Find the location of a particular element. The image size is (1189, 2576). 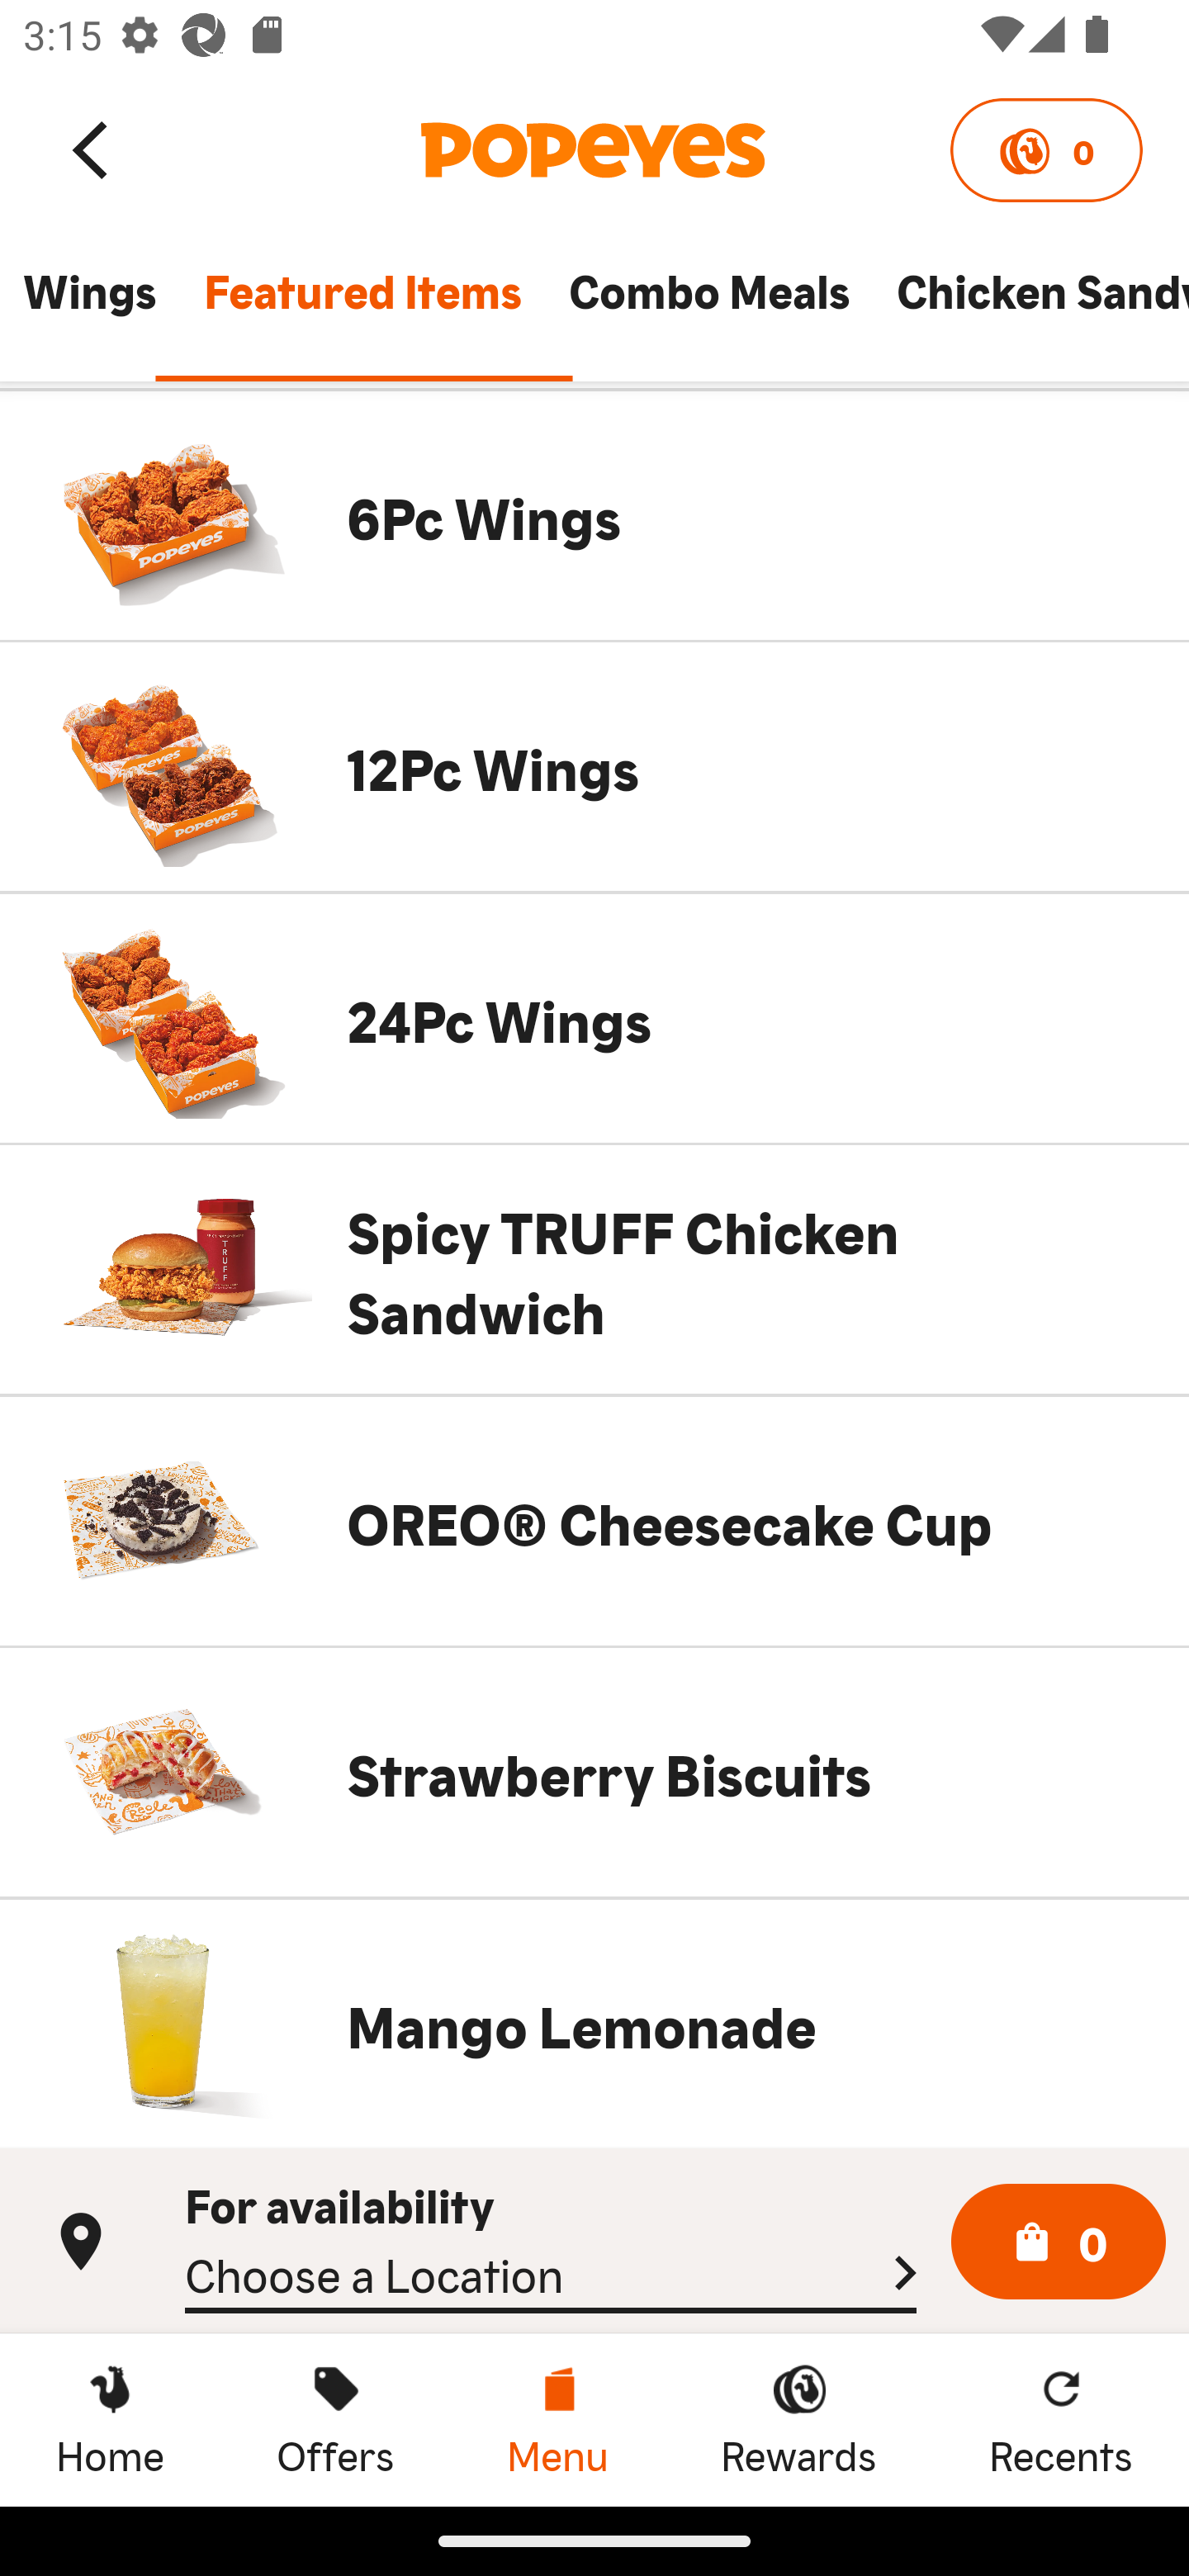

Chicken Sandwich   is located at coordinates (1030, 305).